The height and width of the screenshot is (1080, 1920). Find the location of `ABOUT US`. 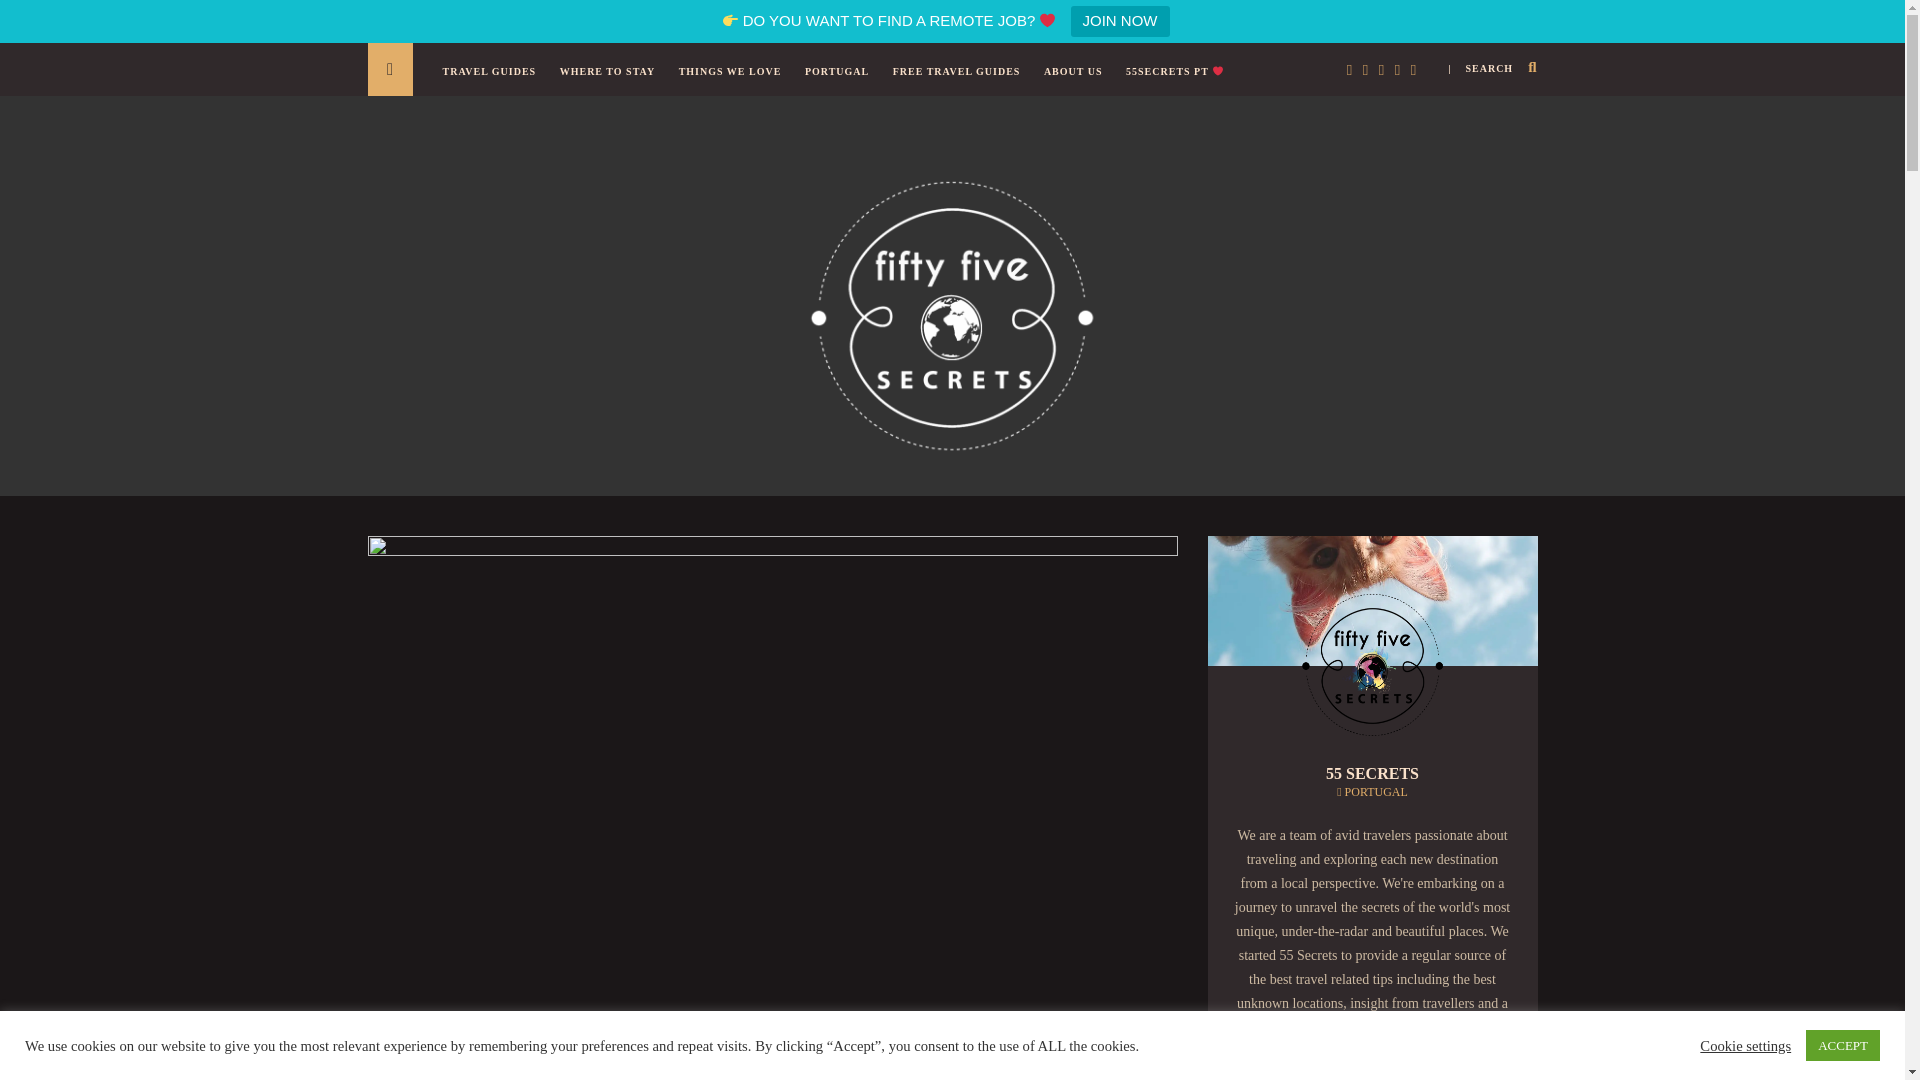

ABOUT US is located at coordinates (1078, 82).